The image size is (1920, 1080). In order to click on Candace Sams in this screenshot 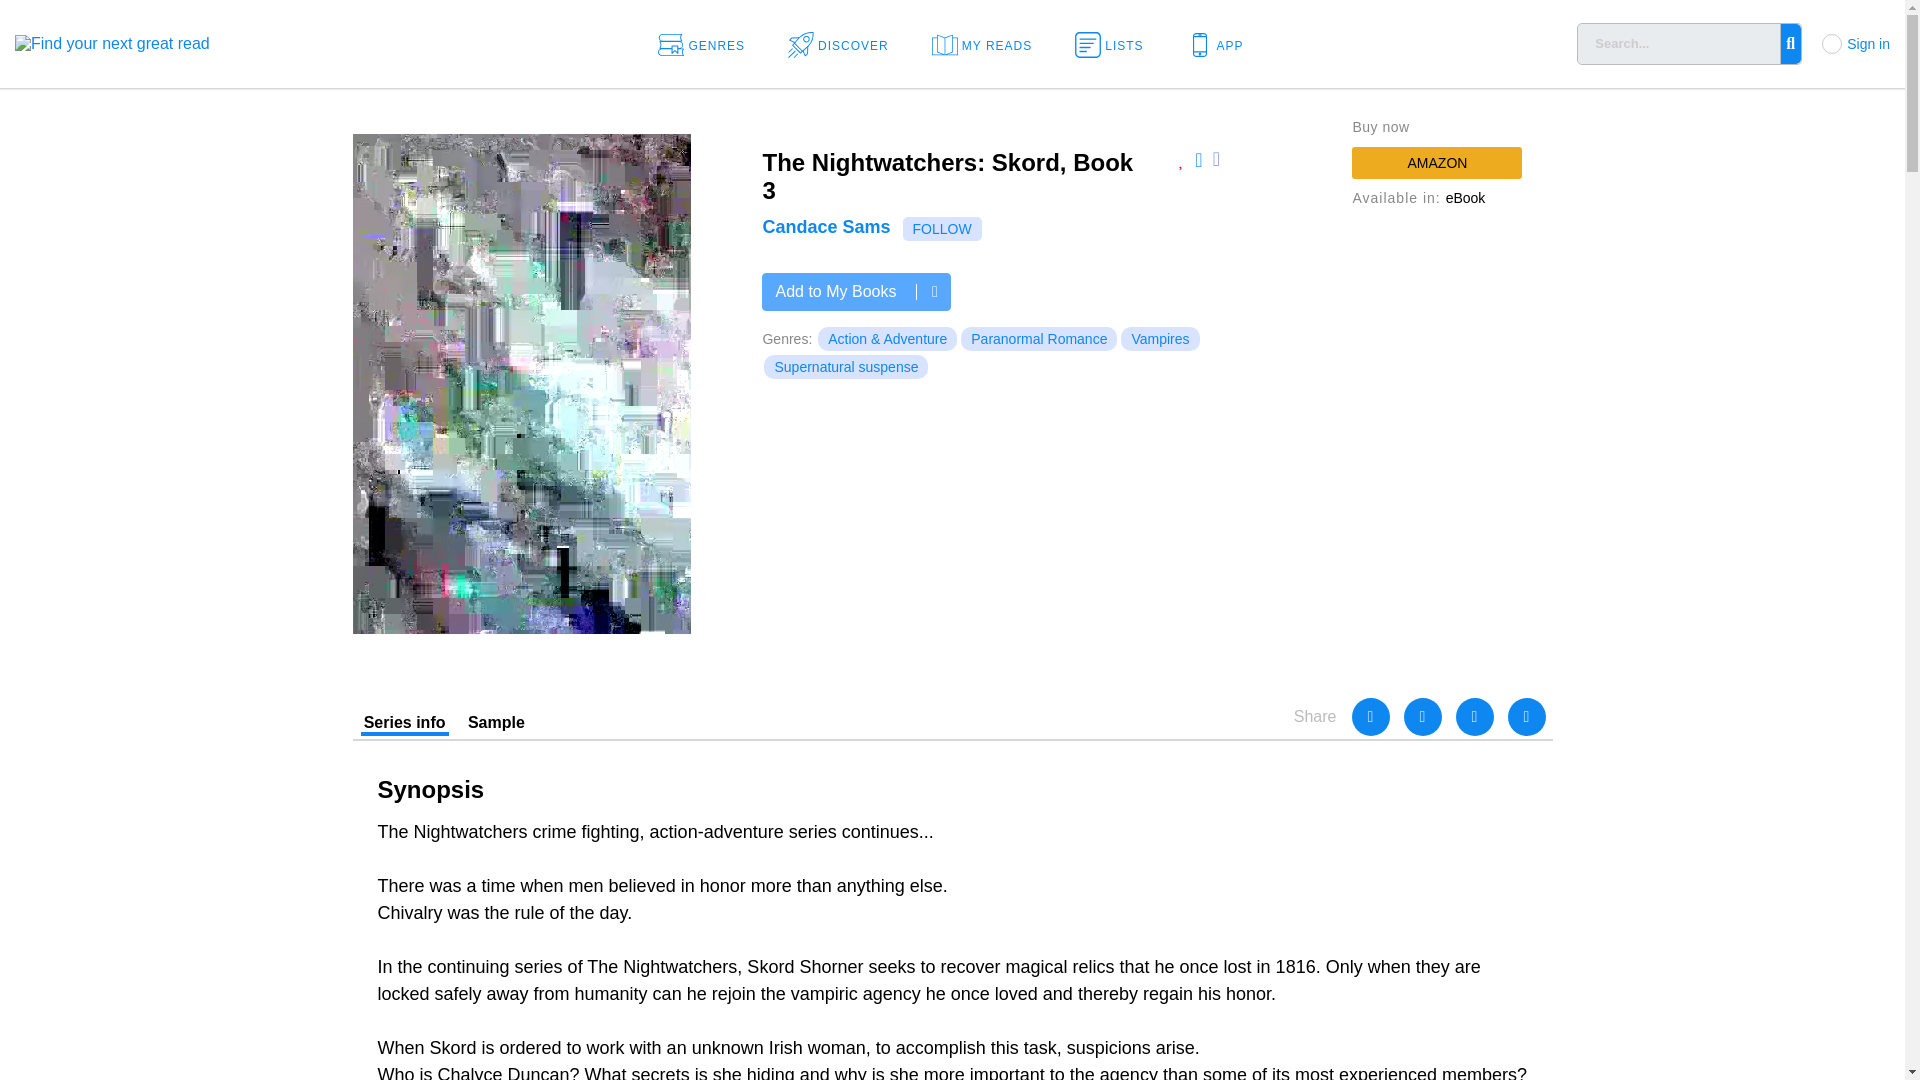, I will do `click(826, 226)`.